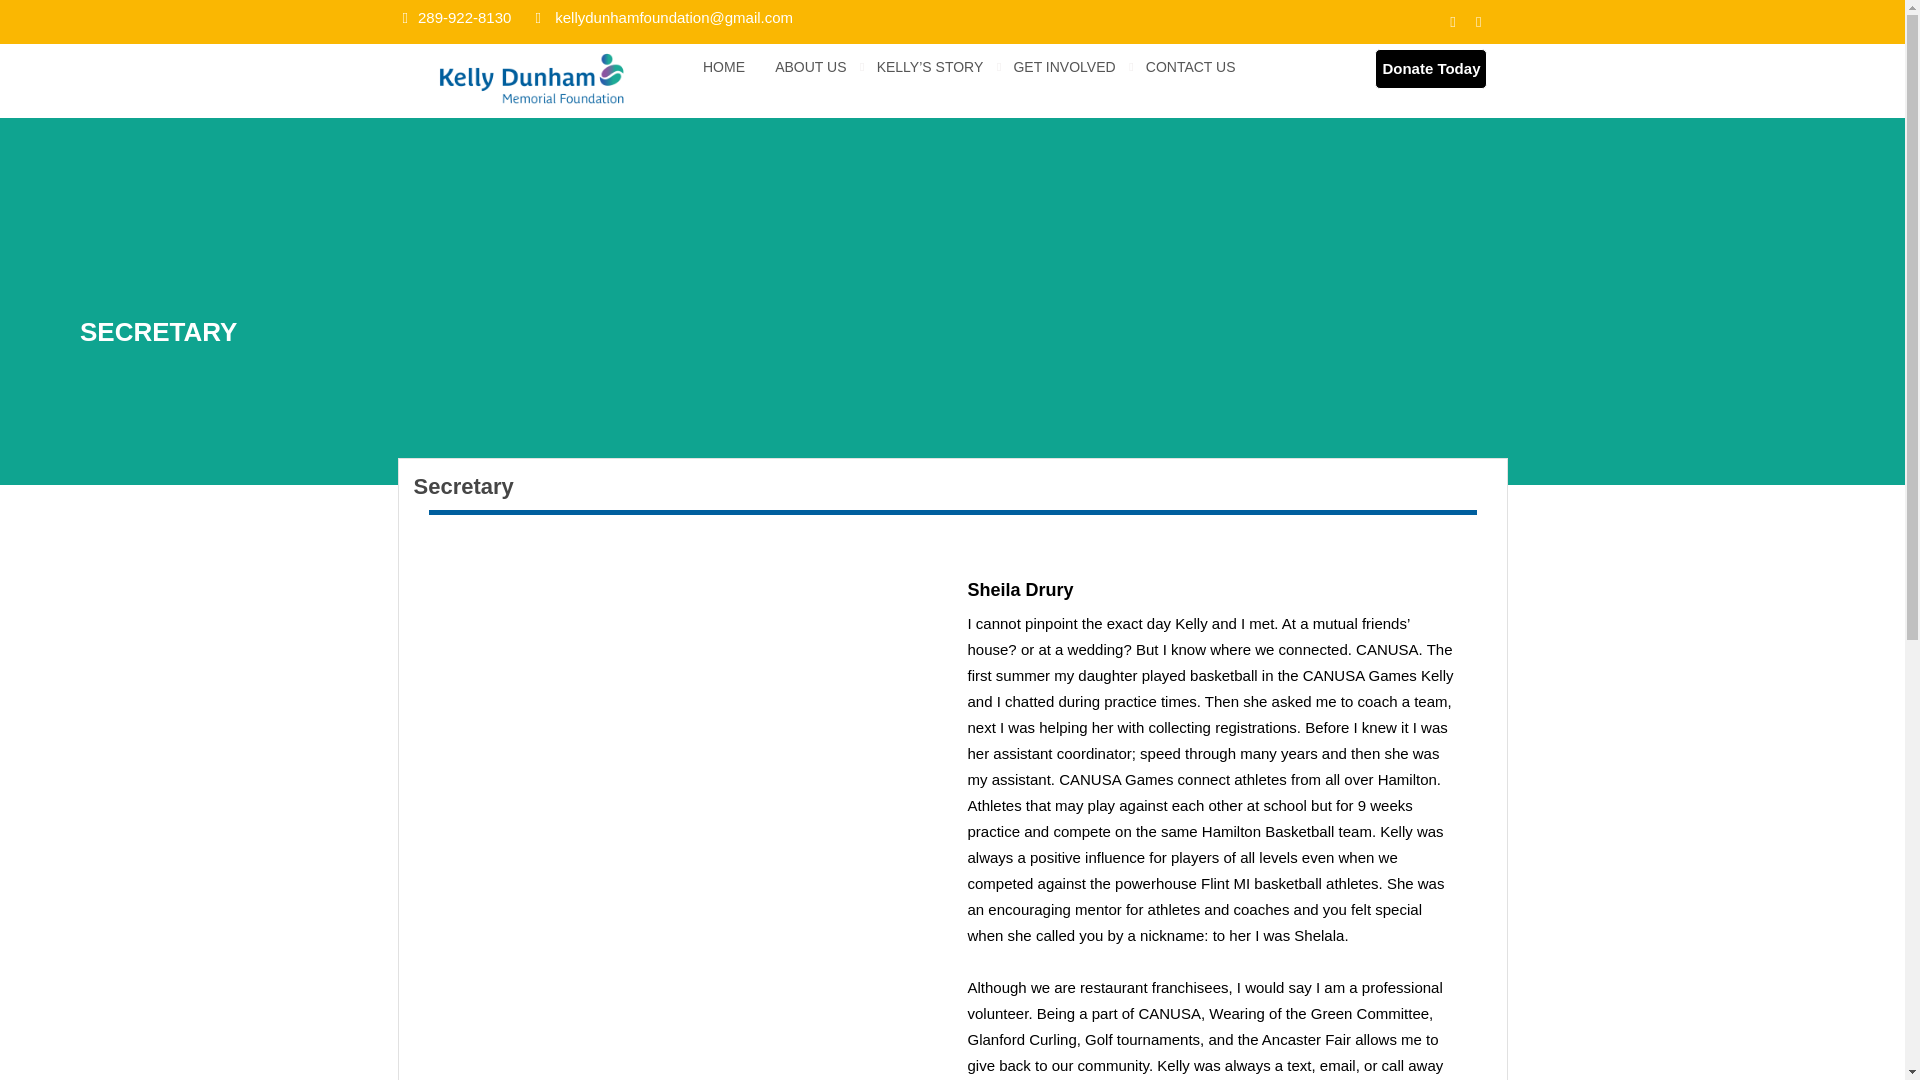 The height and width of the screenshot is (1080, 1920). What do you see at coordinates (1064, 66) in the screenshot?
I see `GET INVOLVED` at bounding box center [1064, 66].